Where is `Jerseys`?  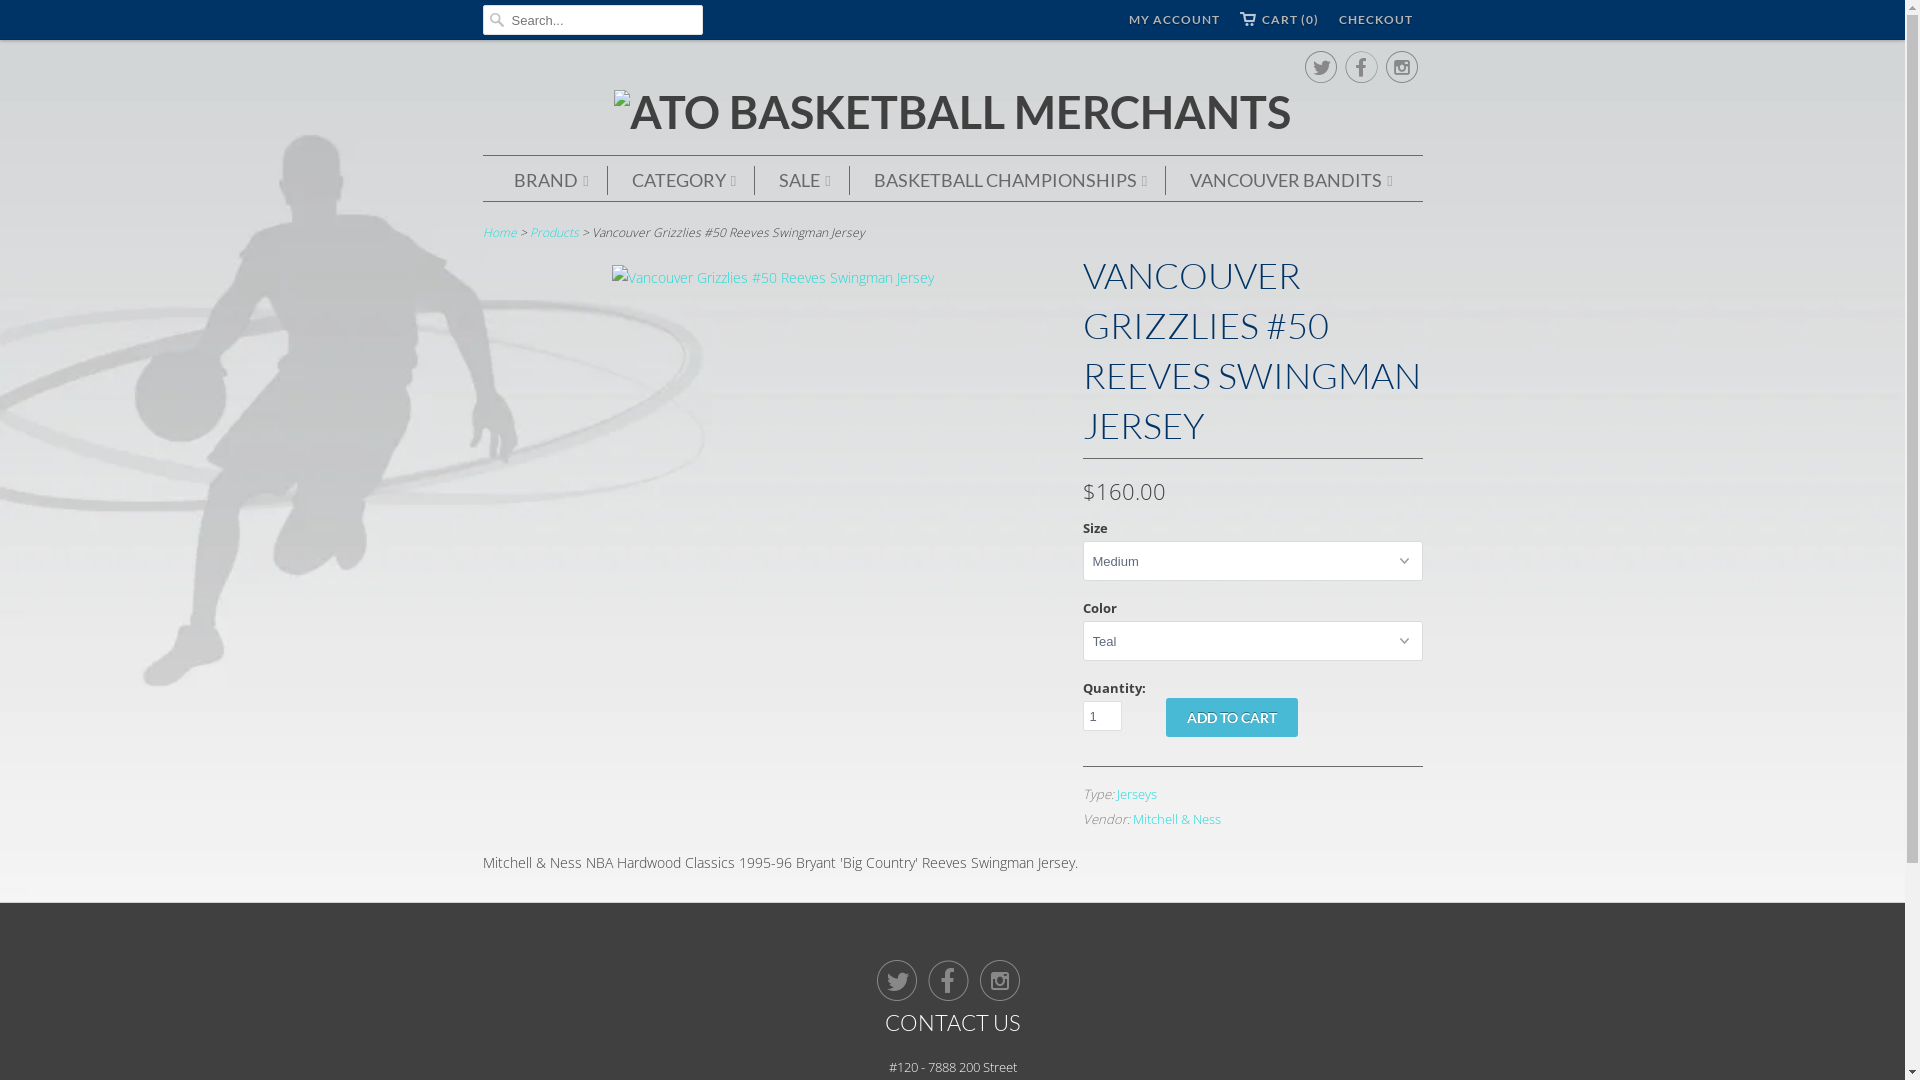
Jerseys is located at coordinates (1136, 794).